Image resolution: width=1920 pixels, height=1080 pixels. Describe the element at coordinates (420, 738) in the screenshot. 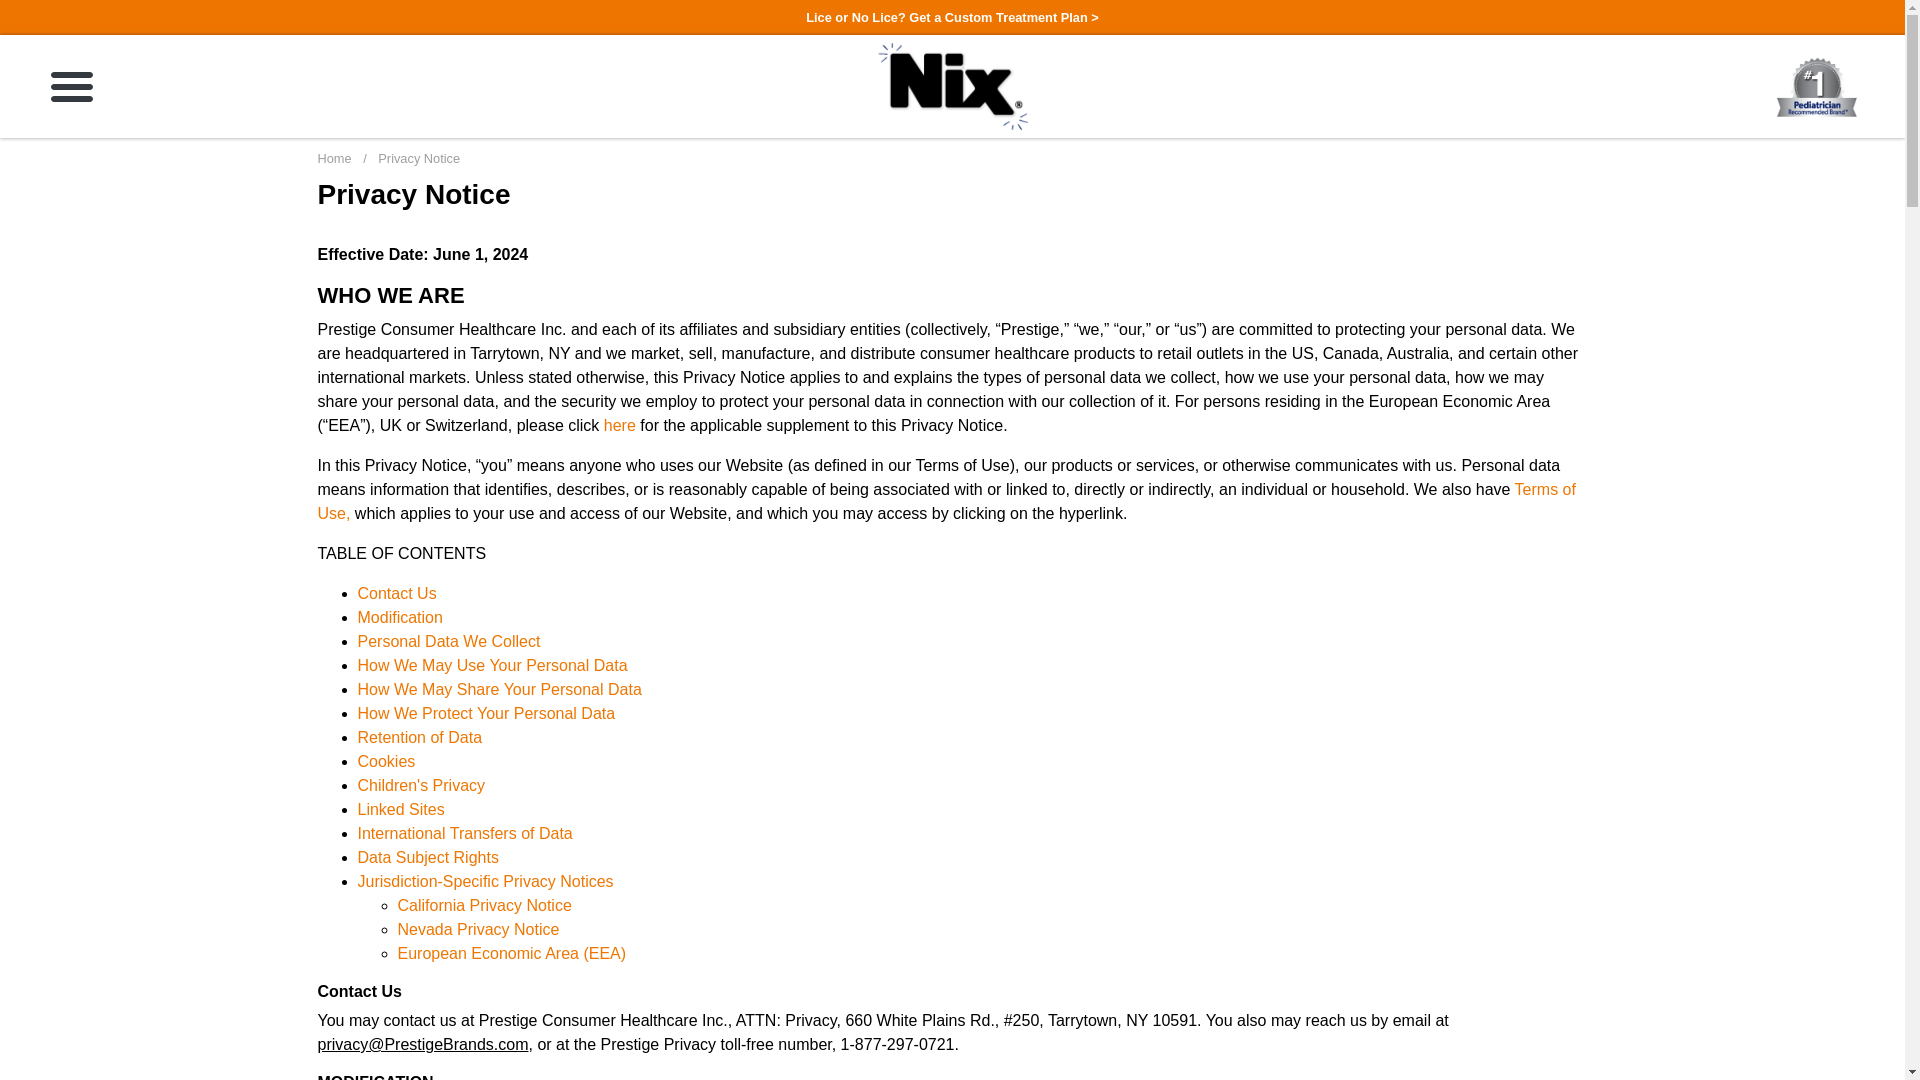

I see `Retention of Data` at that location.